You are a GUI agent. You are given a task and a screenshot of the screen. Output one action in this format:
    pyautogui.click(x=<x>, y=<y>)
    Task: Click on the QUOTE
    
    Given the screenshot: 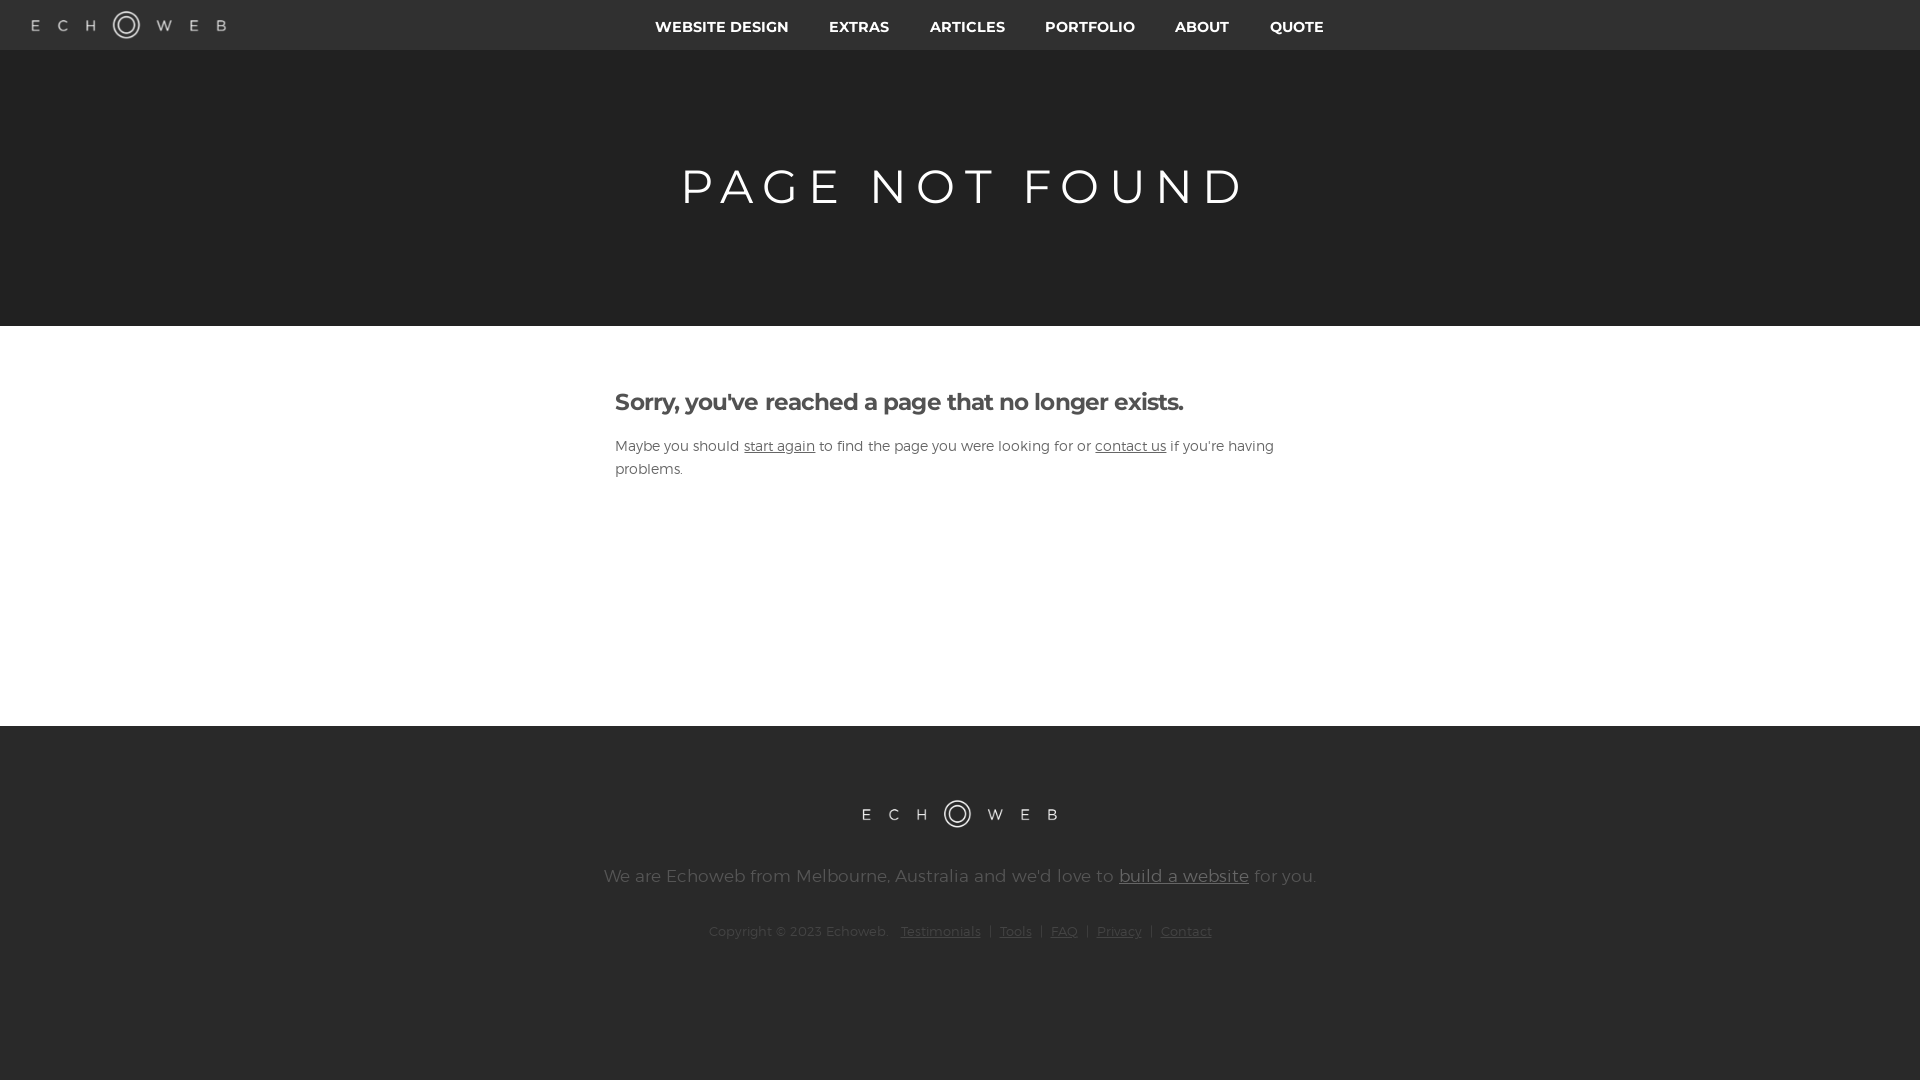 What is the action you would take?
    pyautogui.click(x=1297, y=25)
    